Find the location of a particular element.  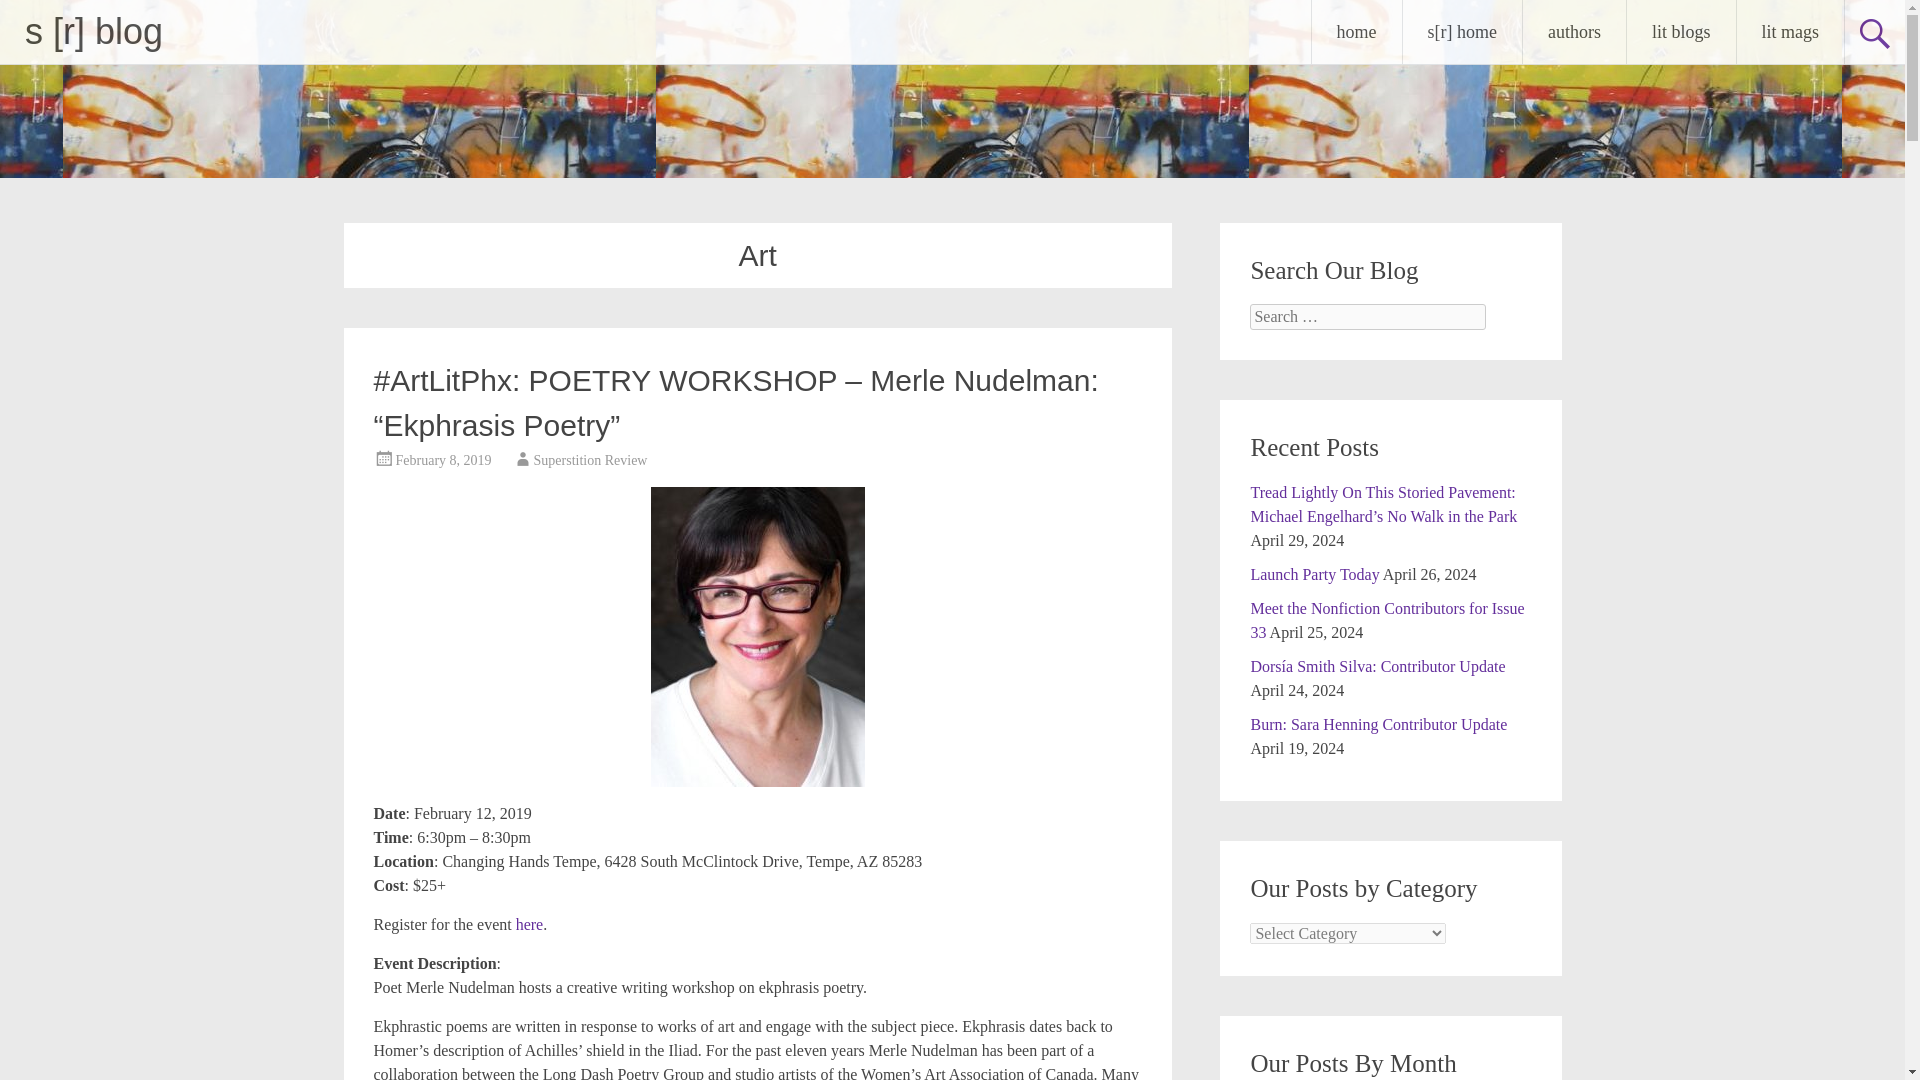

Superstition Review is located at coordinates (590, 460).